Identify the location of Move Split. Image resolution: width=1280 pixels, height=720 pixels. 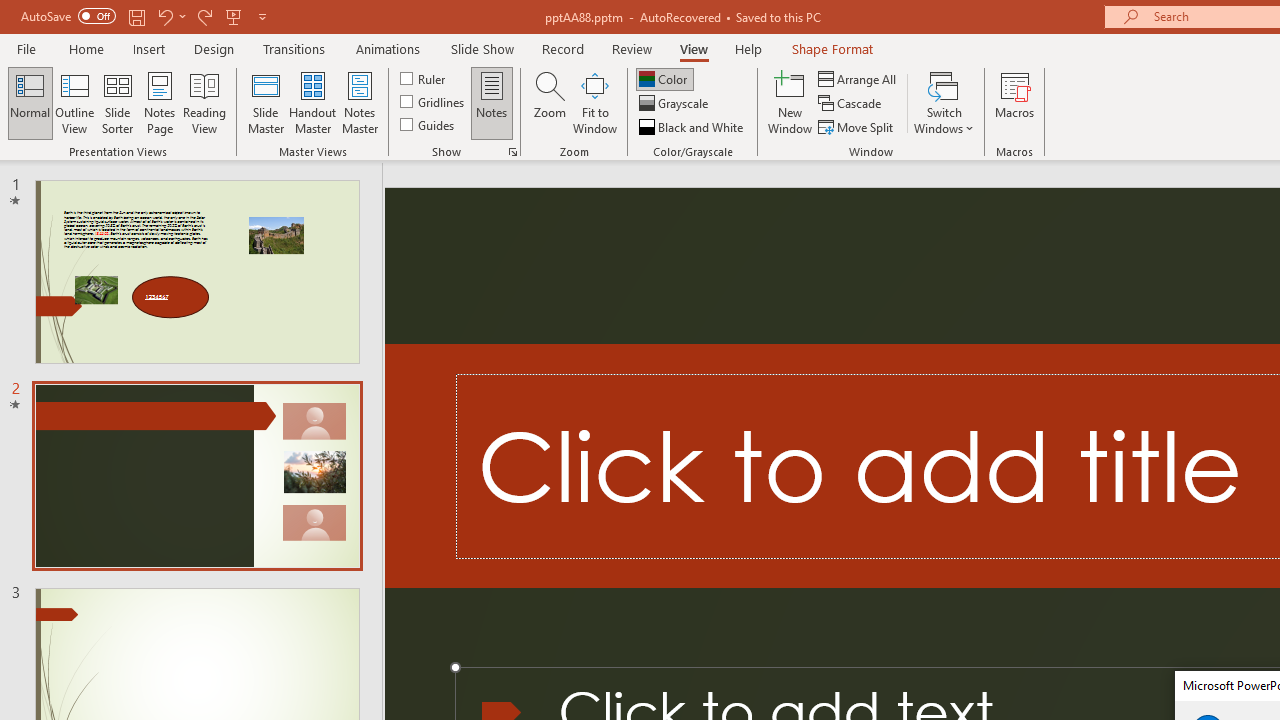
(857, 126).